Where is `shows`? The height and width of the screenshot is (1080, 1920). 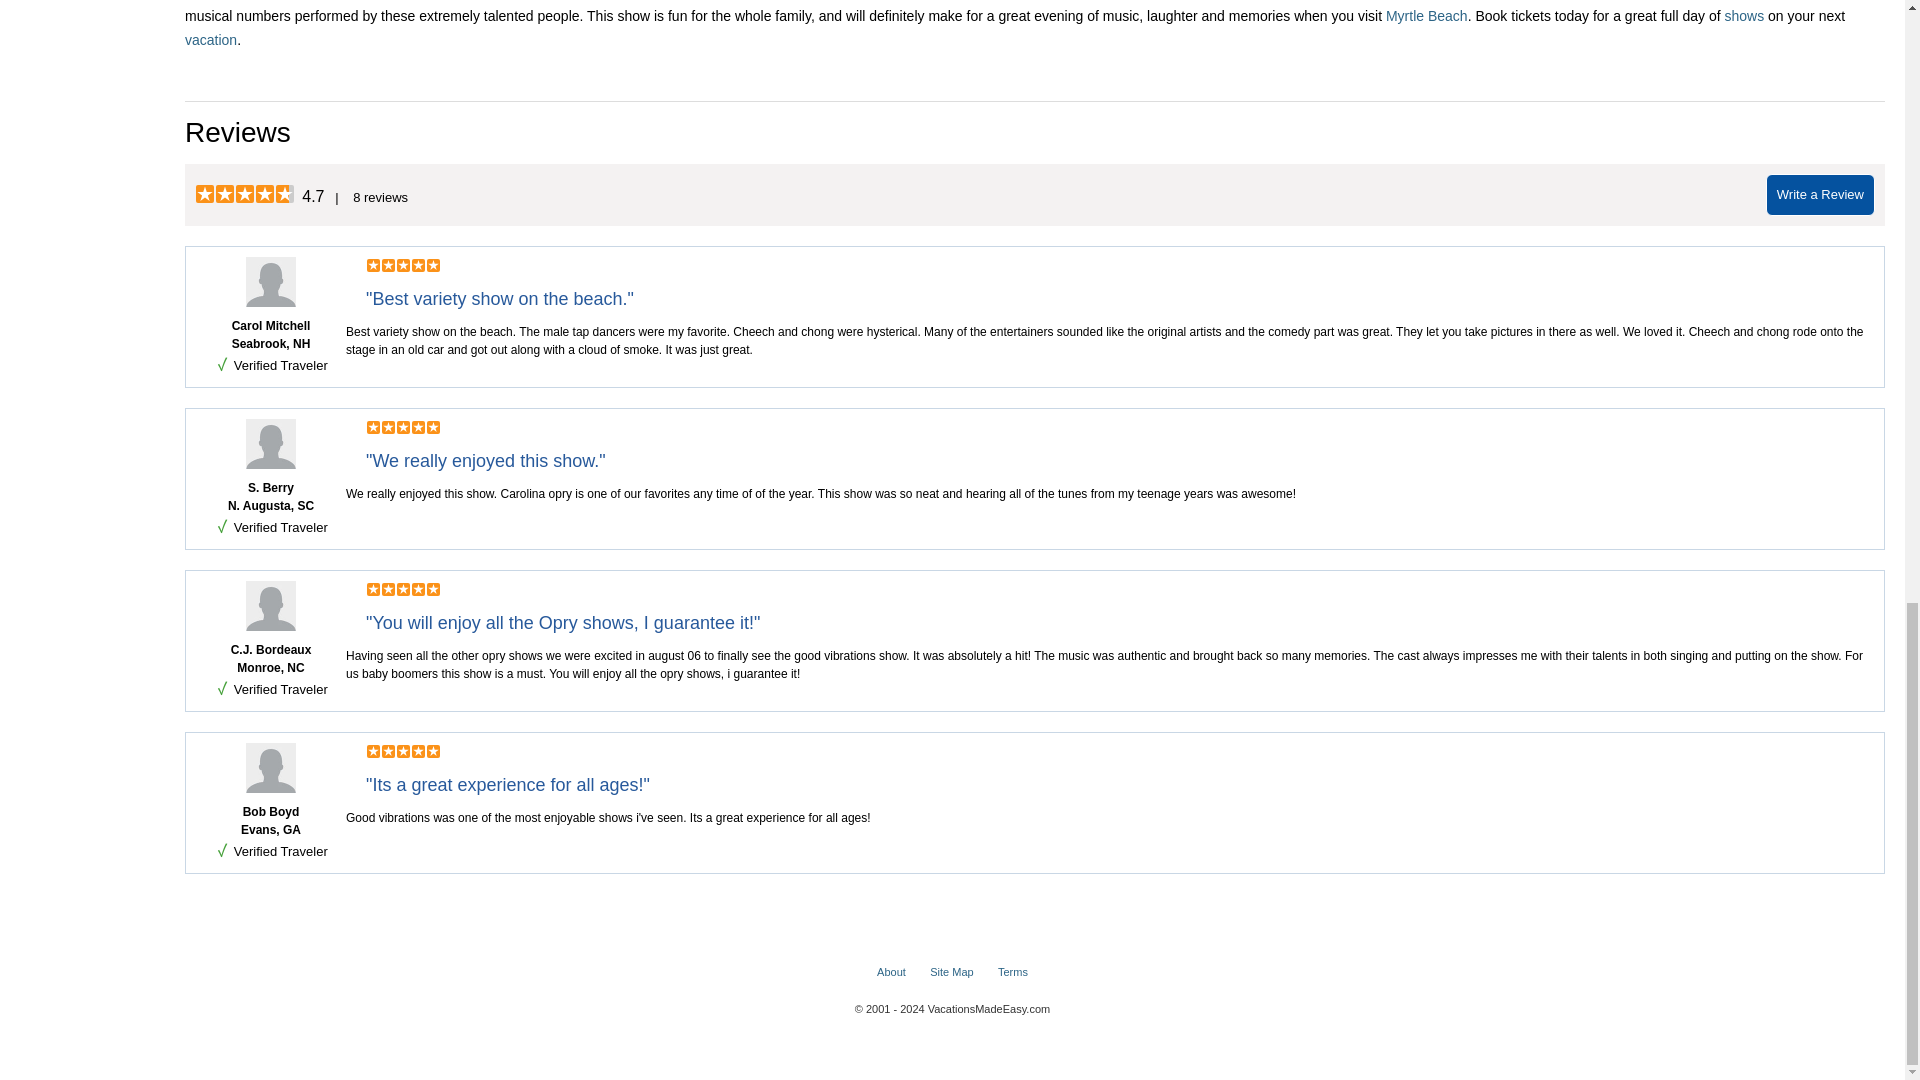 shows is located at coordinates (1744, 15).